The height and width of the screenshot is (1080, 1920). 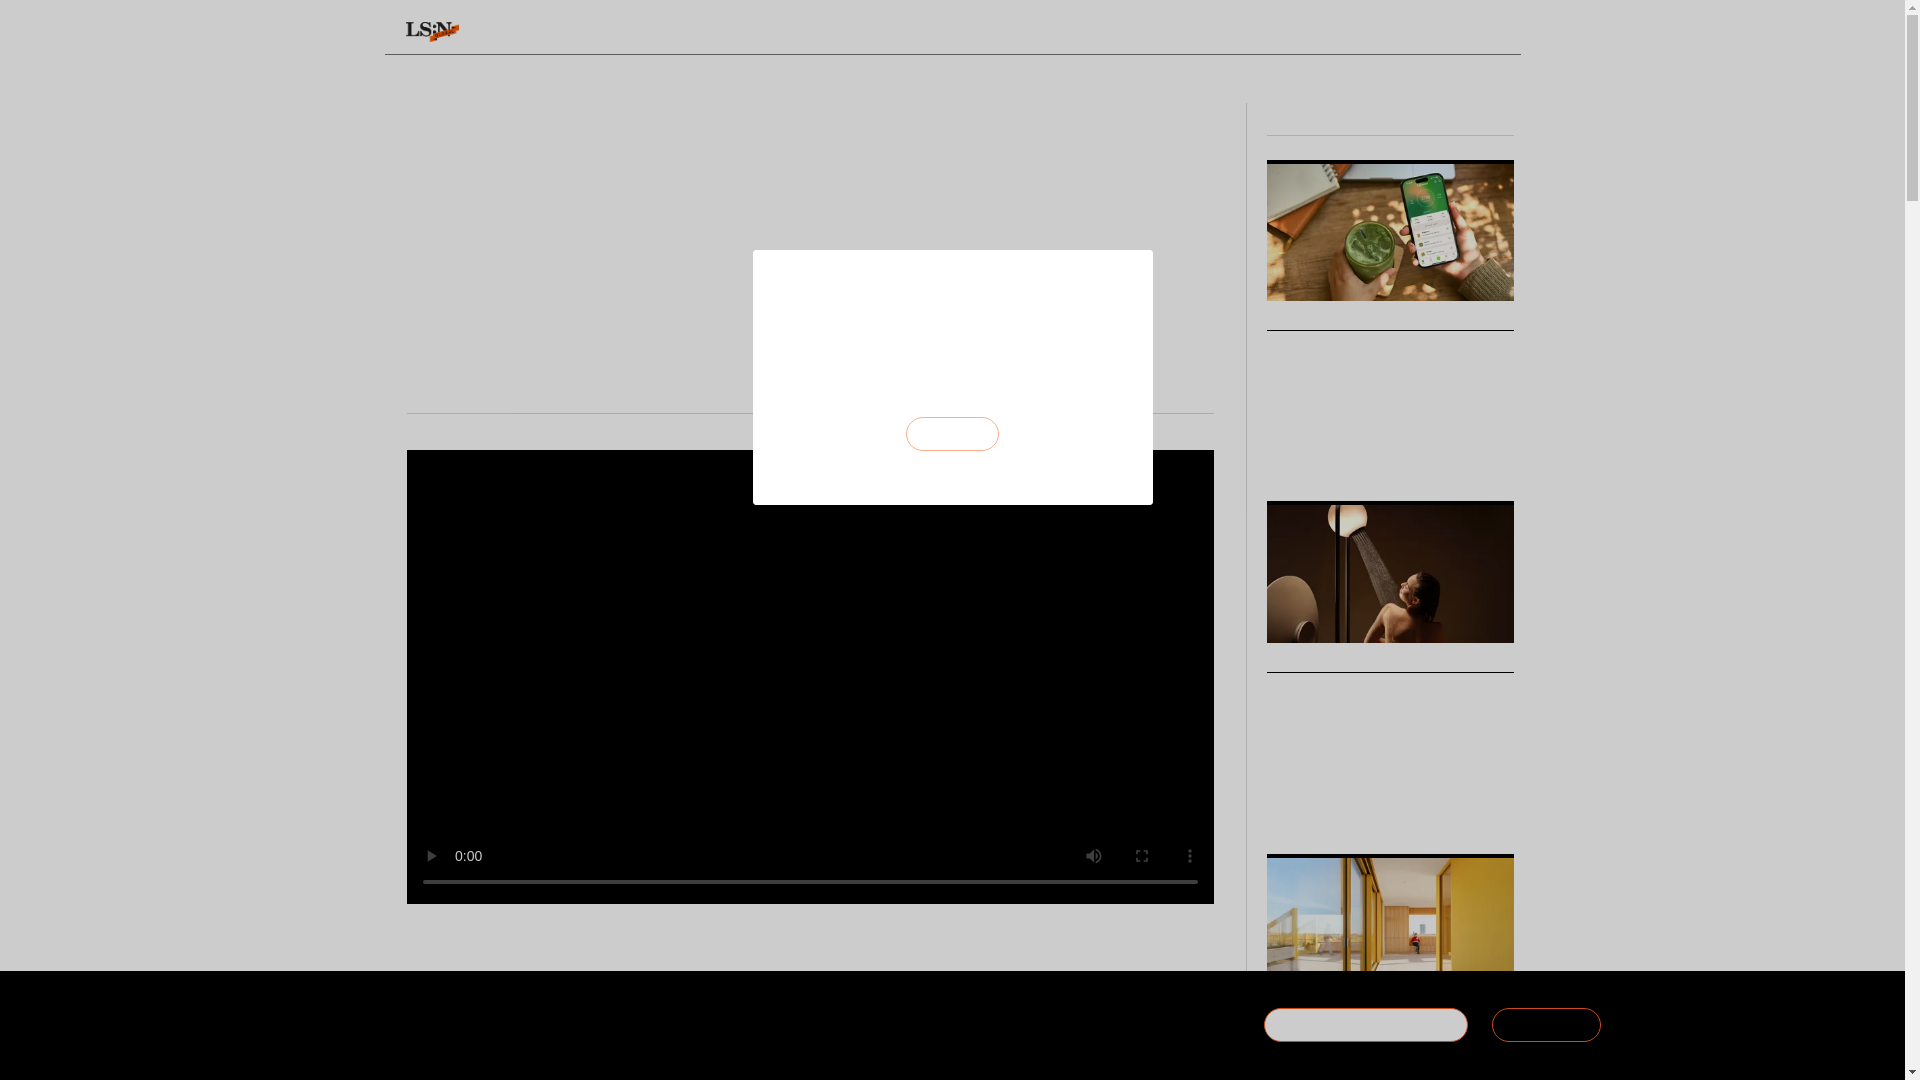 I want to click on Behaviours, so click(x=631, y=32).